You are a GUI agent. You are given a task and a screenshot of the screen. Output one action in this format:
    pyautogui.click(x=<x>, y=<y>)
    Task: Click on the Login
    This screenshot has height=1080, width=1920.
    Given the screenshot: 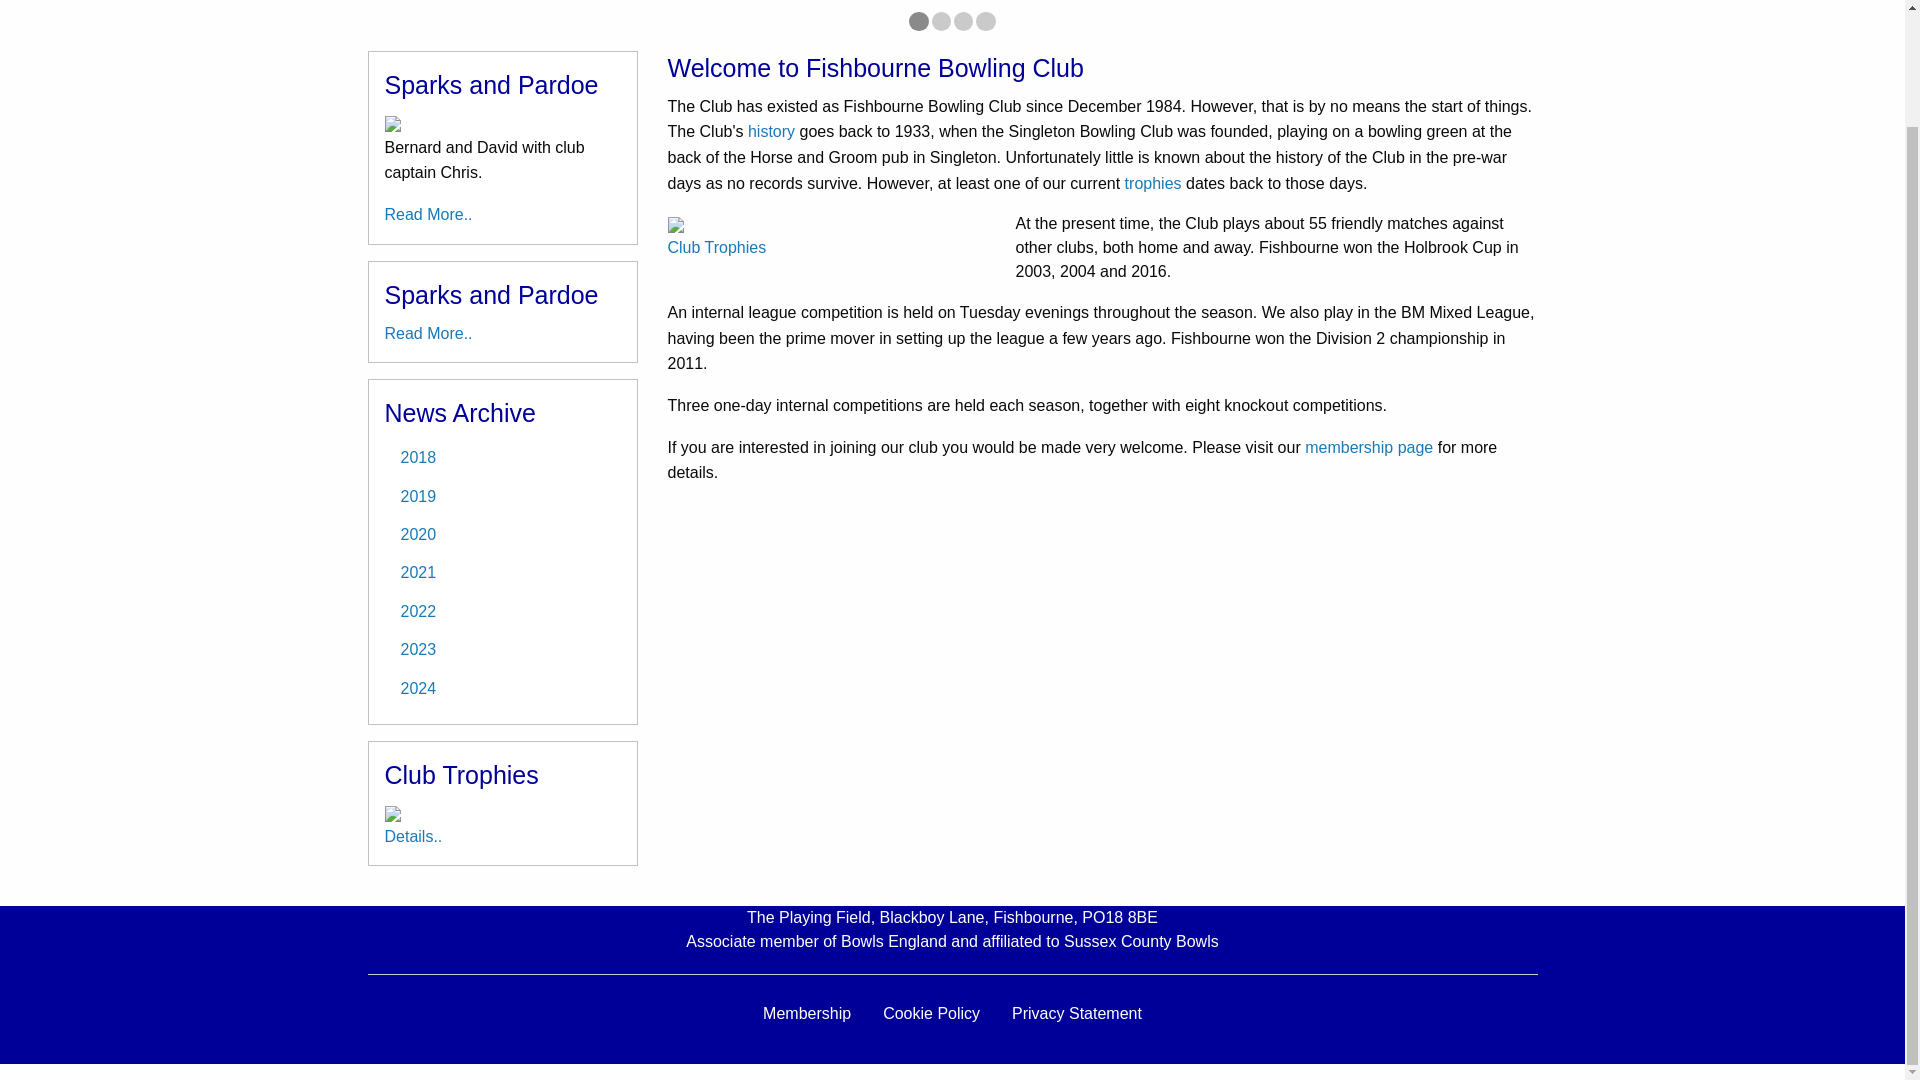 What is the action you would take?
    pyautogui.click(x=1008, y=226)
    